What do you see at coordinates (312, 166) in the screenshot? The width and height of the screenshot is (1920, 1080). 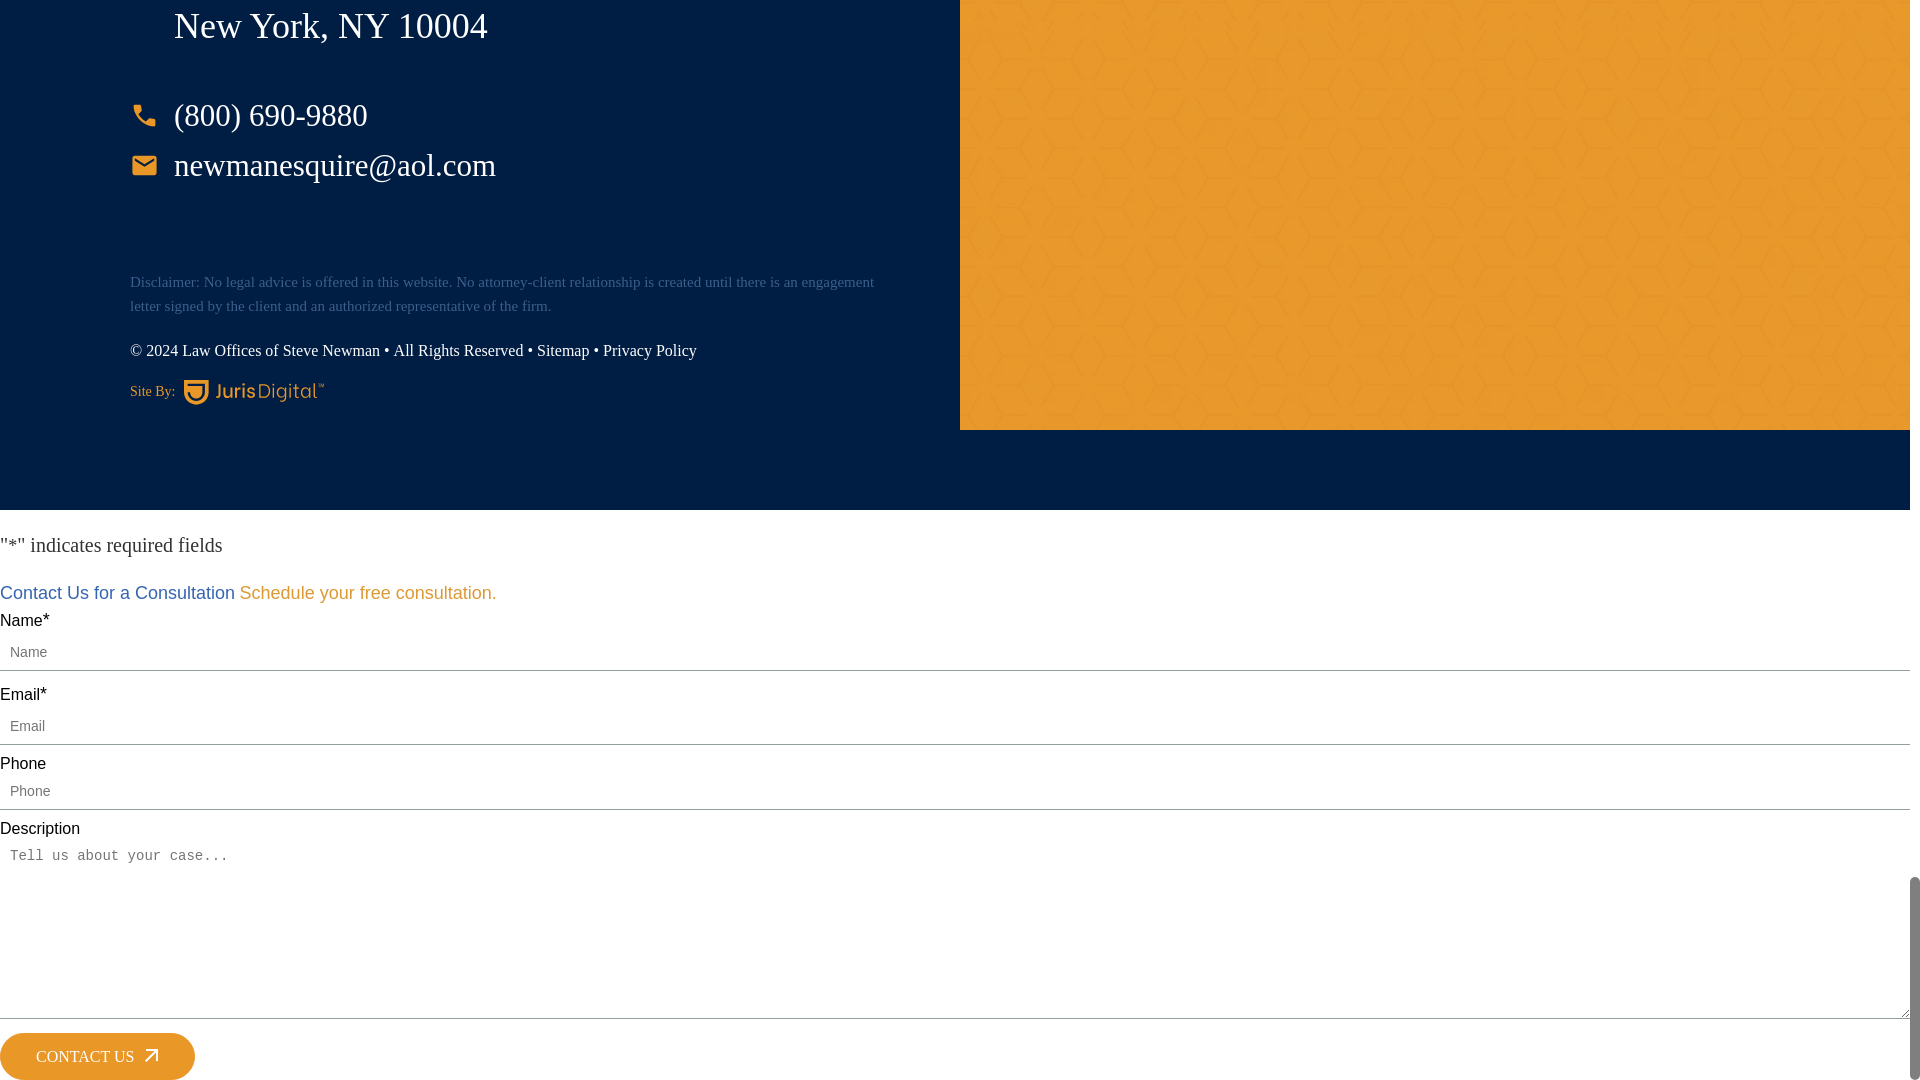 I see `Call` at bounding box center [312, 166].